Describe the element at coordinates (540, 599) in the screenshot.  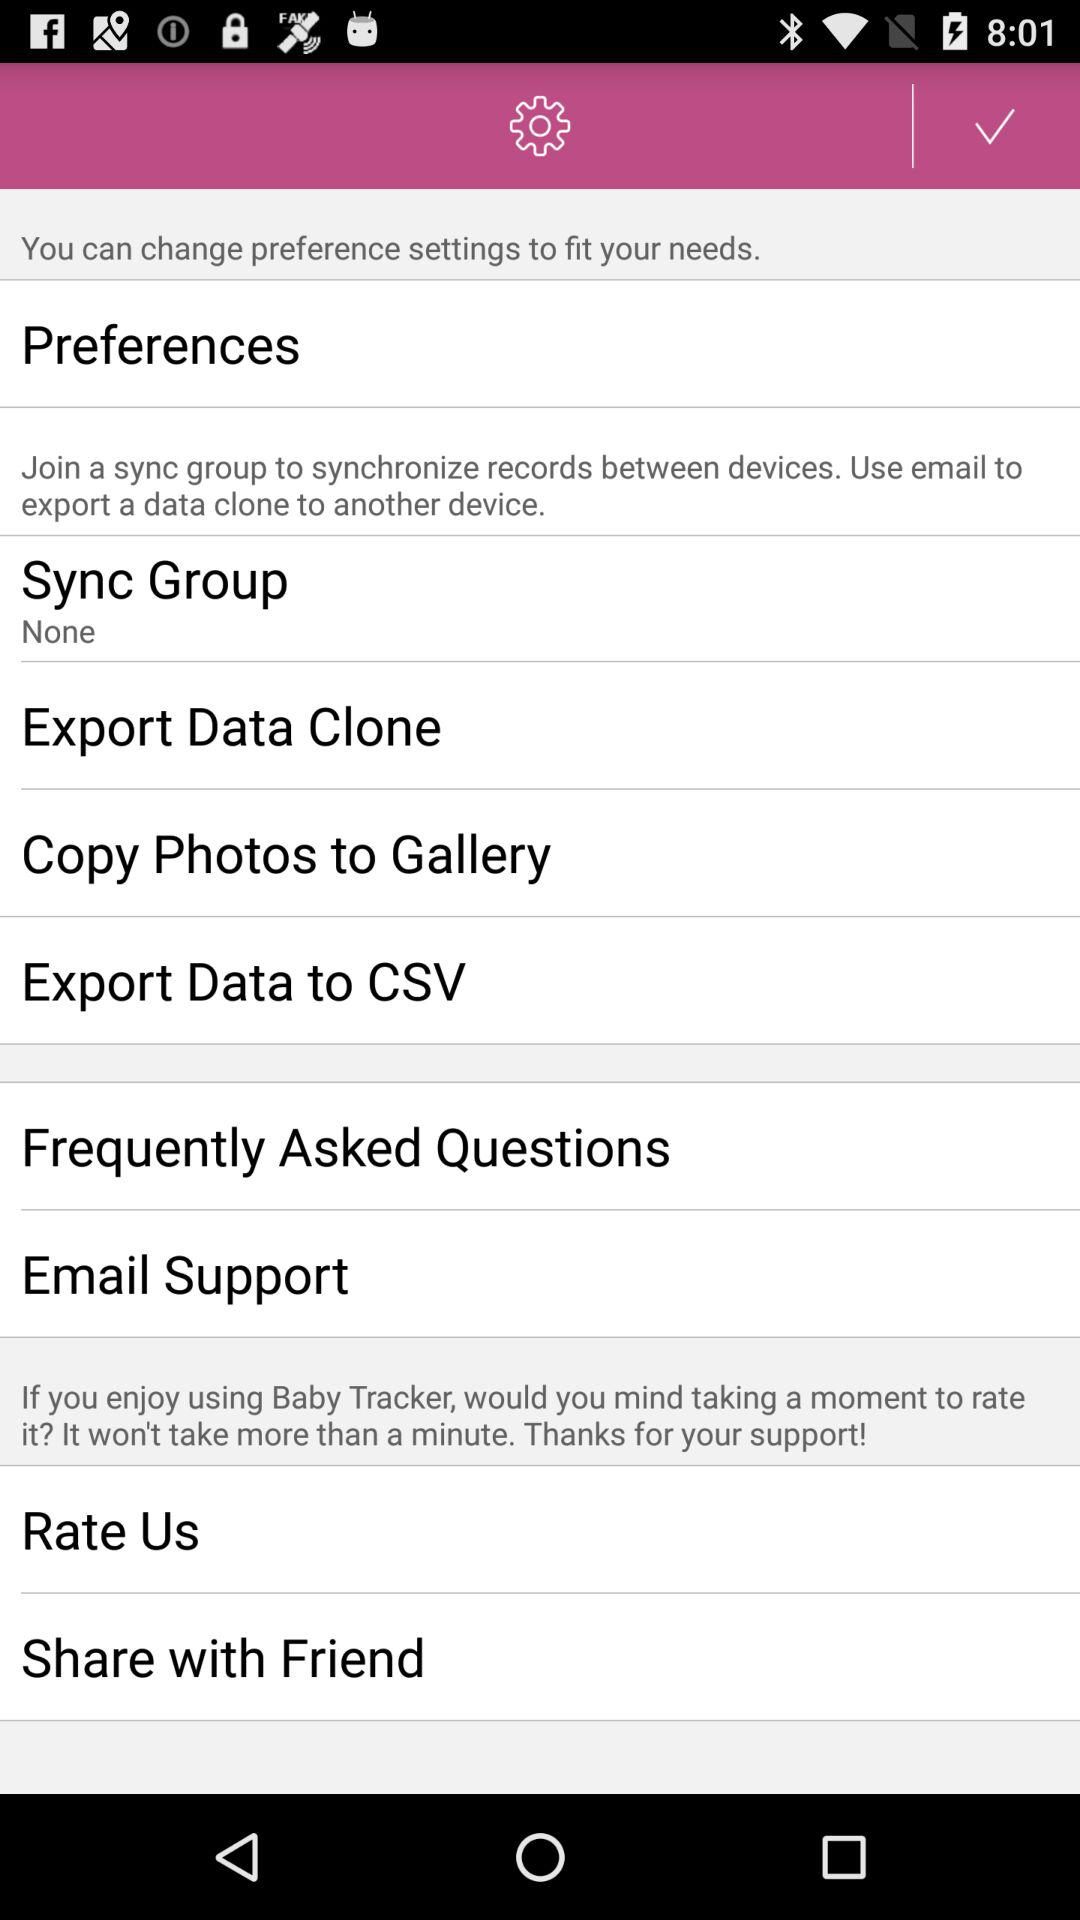
I see `sync group` at that location.